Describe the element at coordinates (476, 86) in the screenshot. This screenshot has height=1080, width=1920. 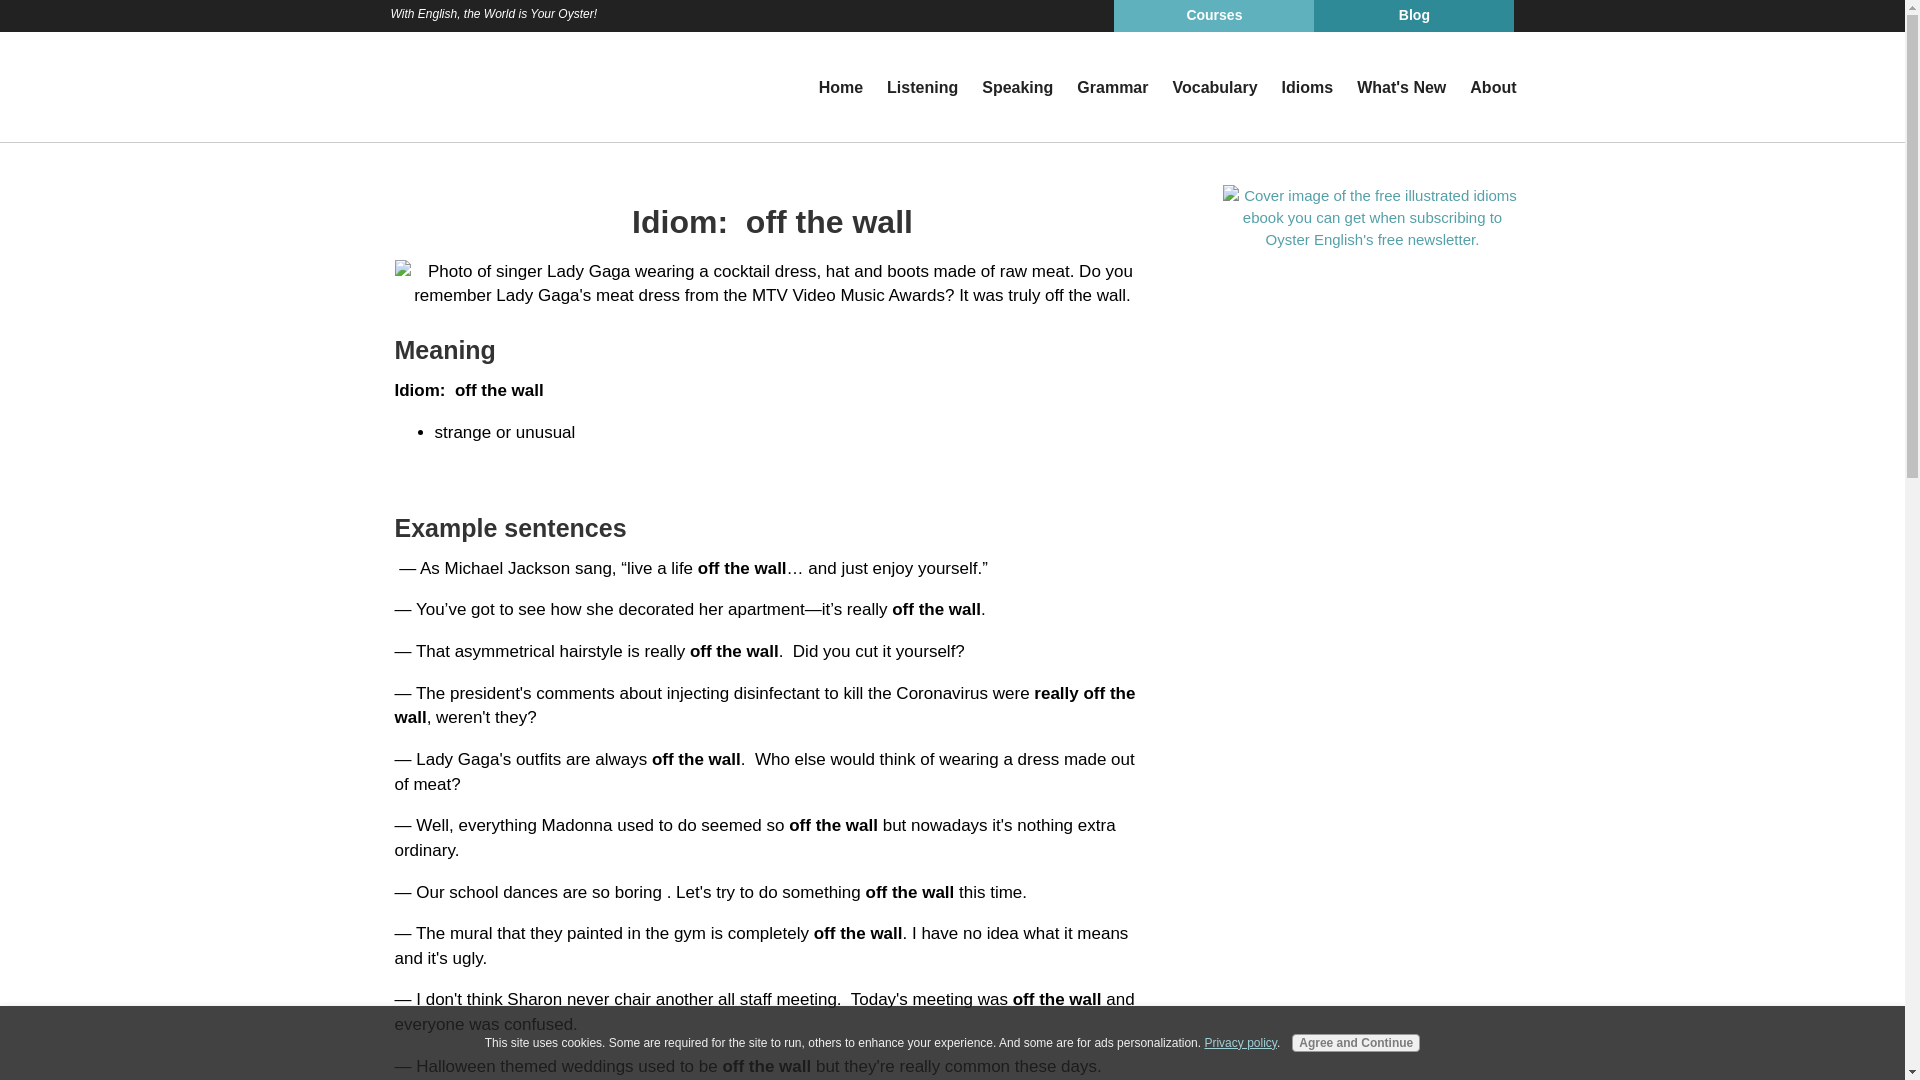
I see `OYSTERENGLISH.COM` at that location.